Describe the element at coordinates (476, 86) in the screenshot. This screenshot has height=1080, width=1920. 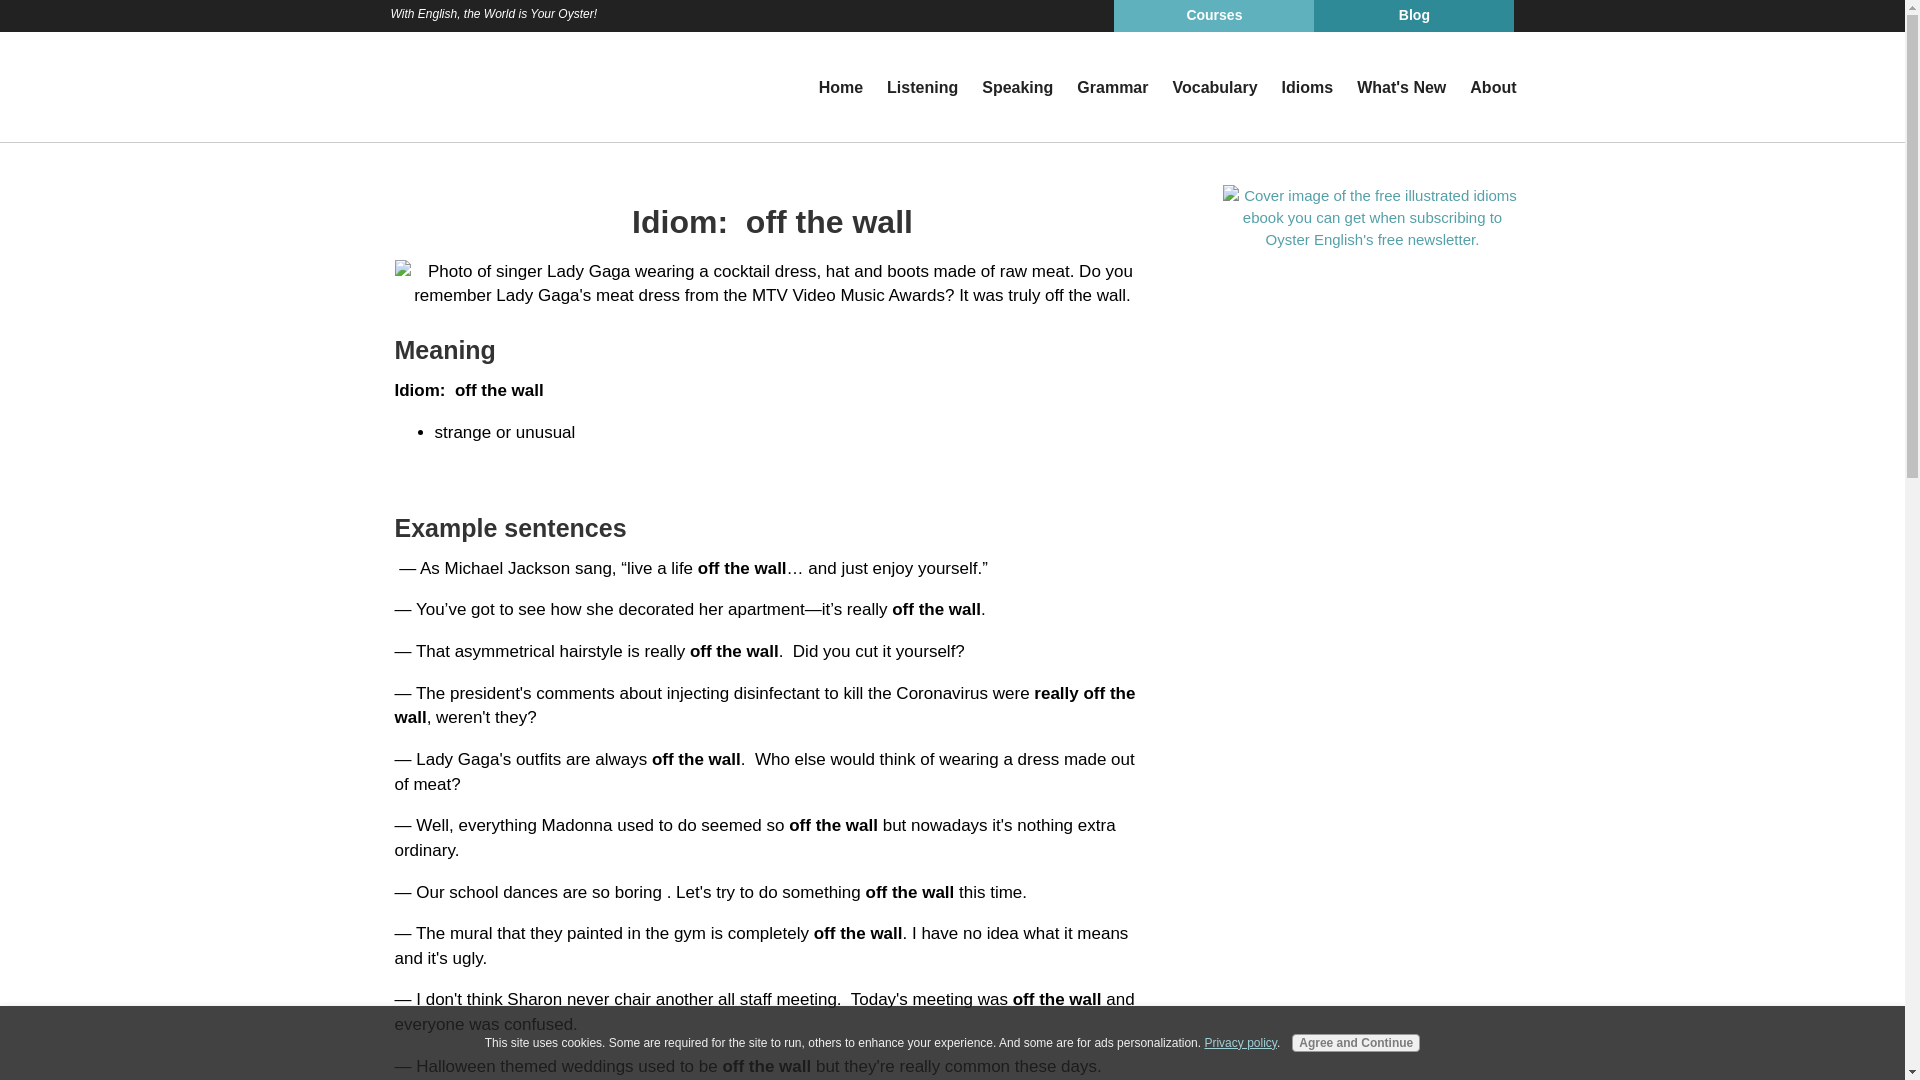
I see `OYSTERENGLISH.COM` at that location.